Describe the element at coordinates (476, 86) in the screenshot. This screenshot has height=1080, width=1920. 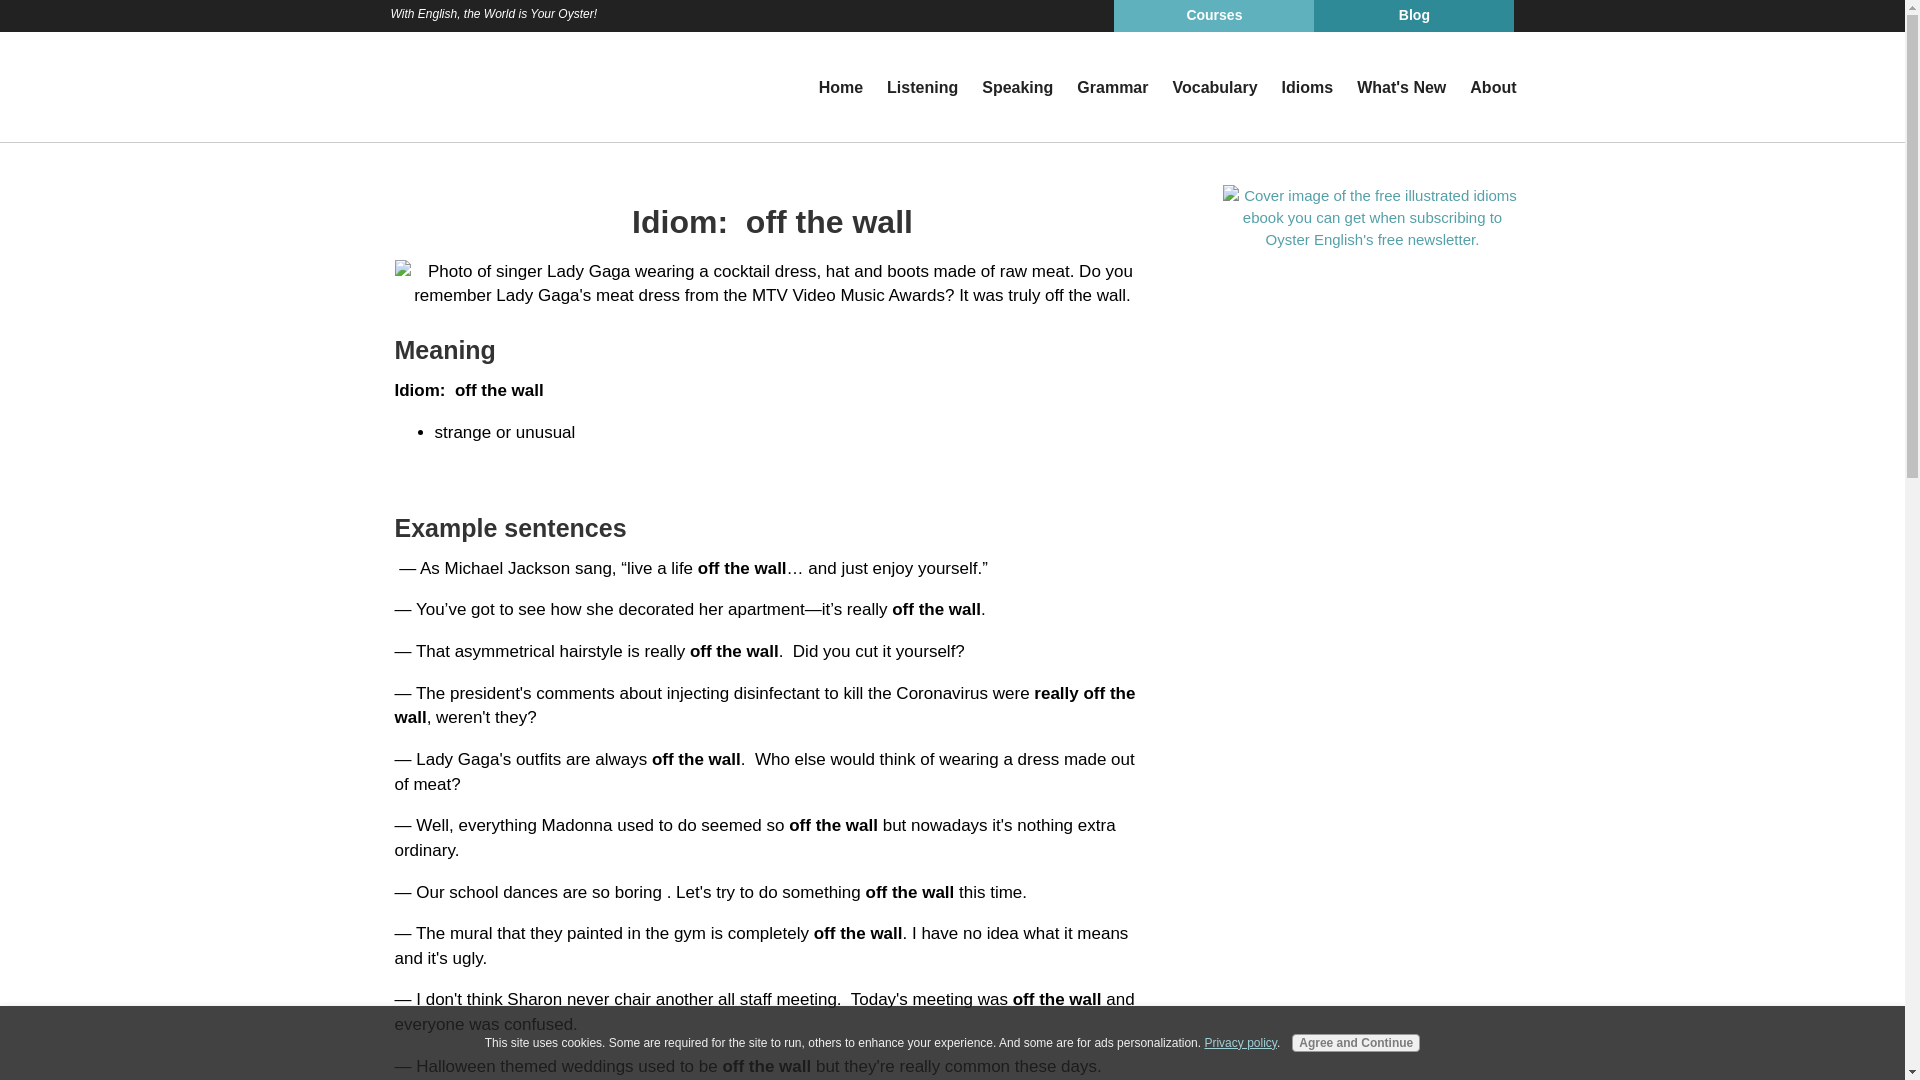
I see `OYSTERENGLISH.COM` at that location.